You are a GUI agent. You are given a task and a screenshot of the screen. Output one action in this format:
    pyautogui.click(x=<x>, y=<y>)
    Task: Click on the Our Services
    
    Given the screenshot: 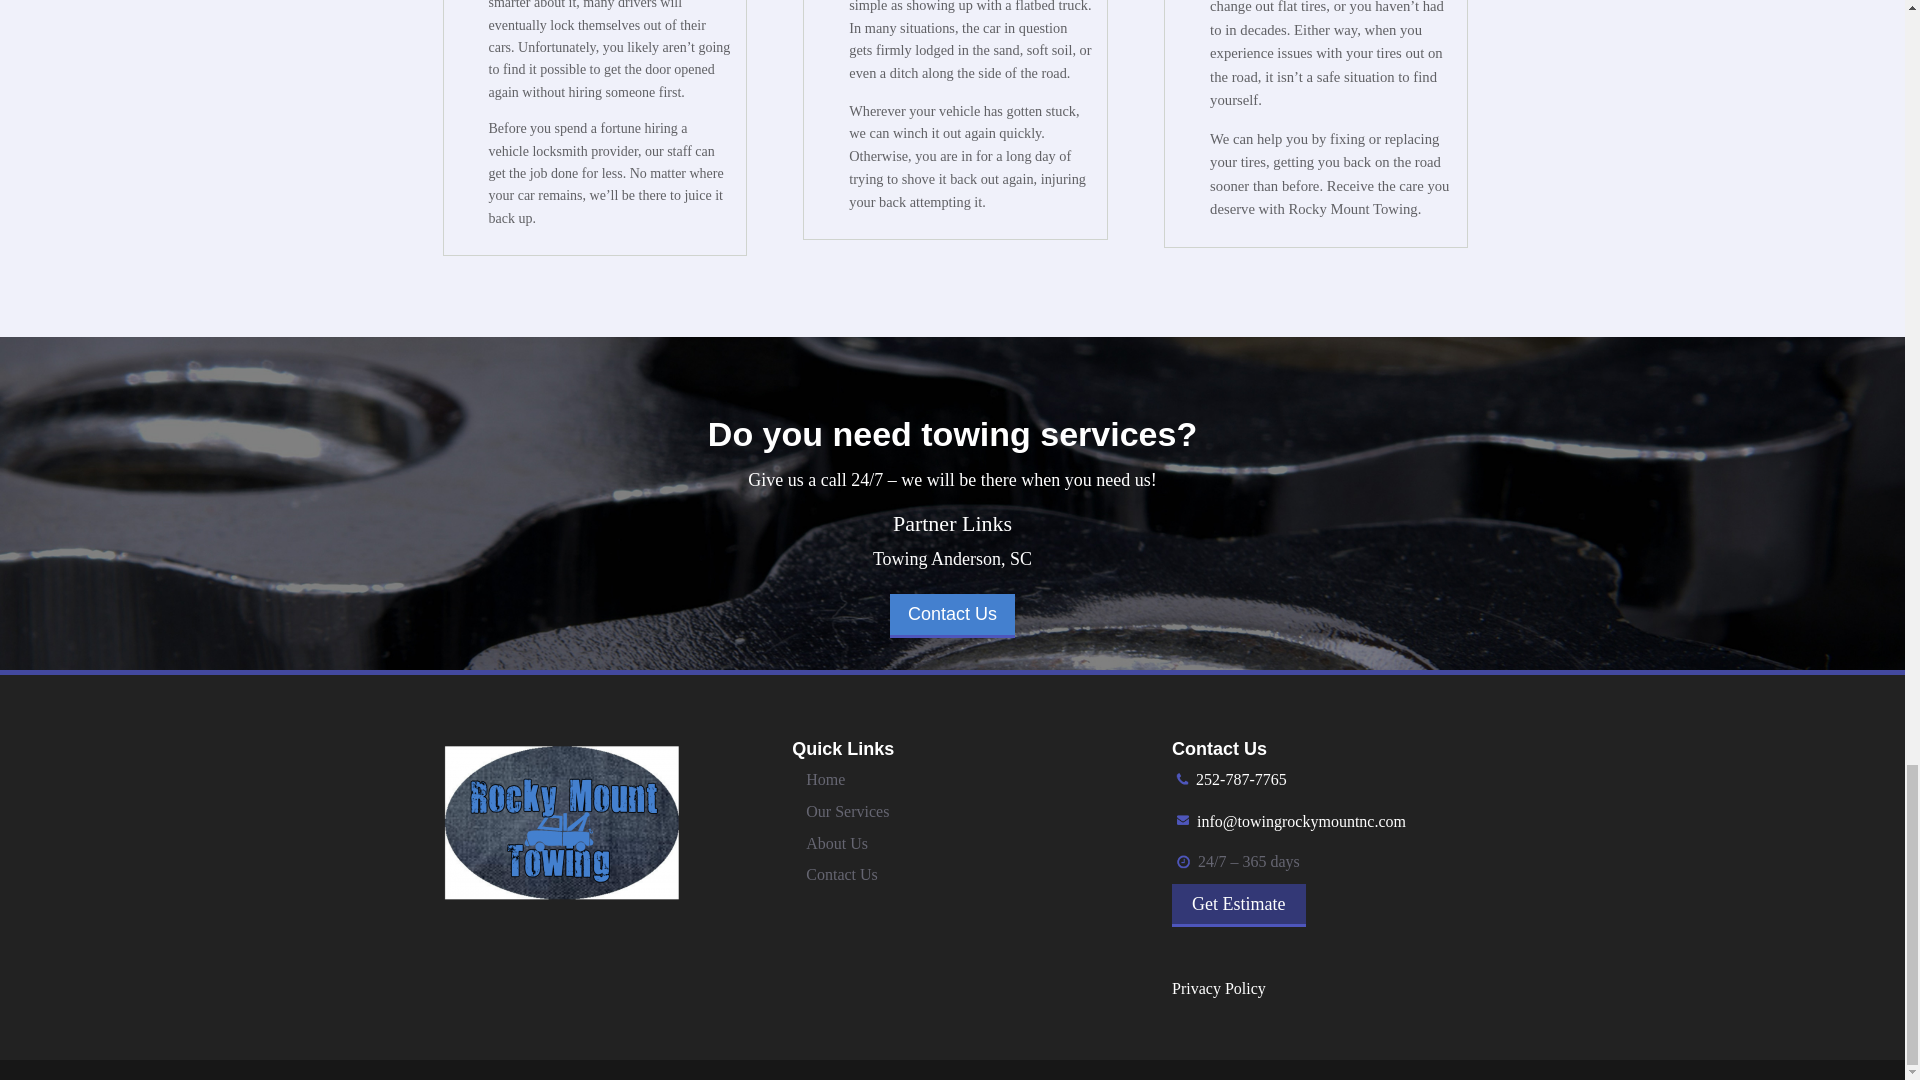 What is the action you would take?
    pyautogui.click(x=847, y=811)
    